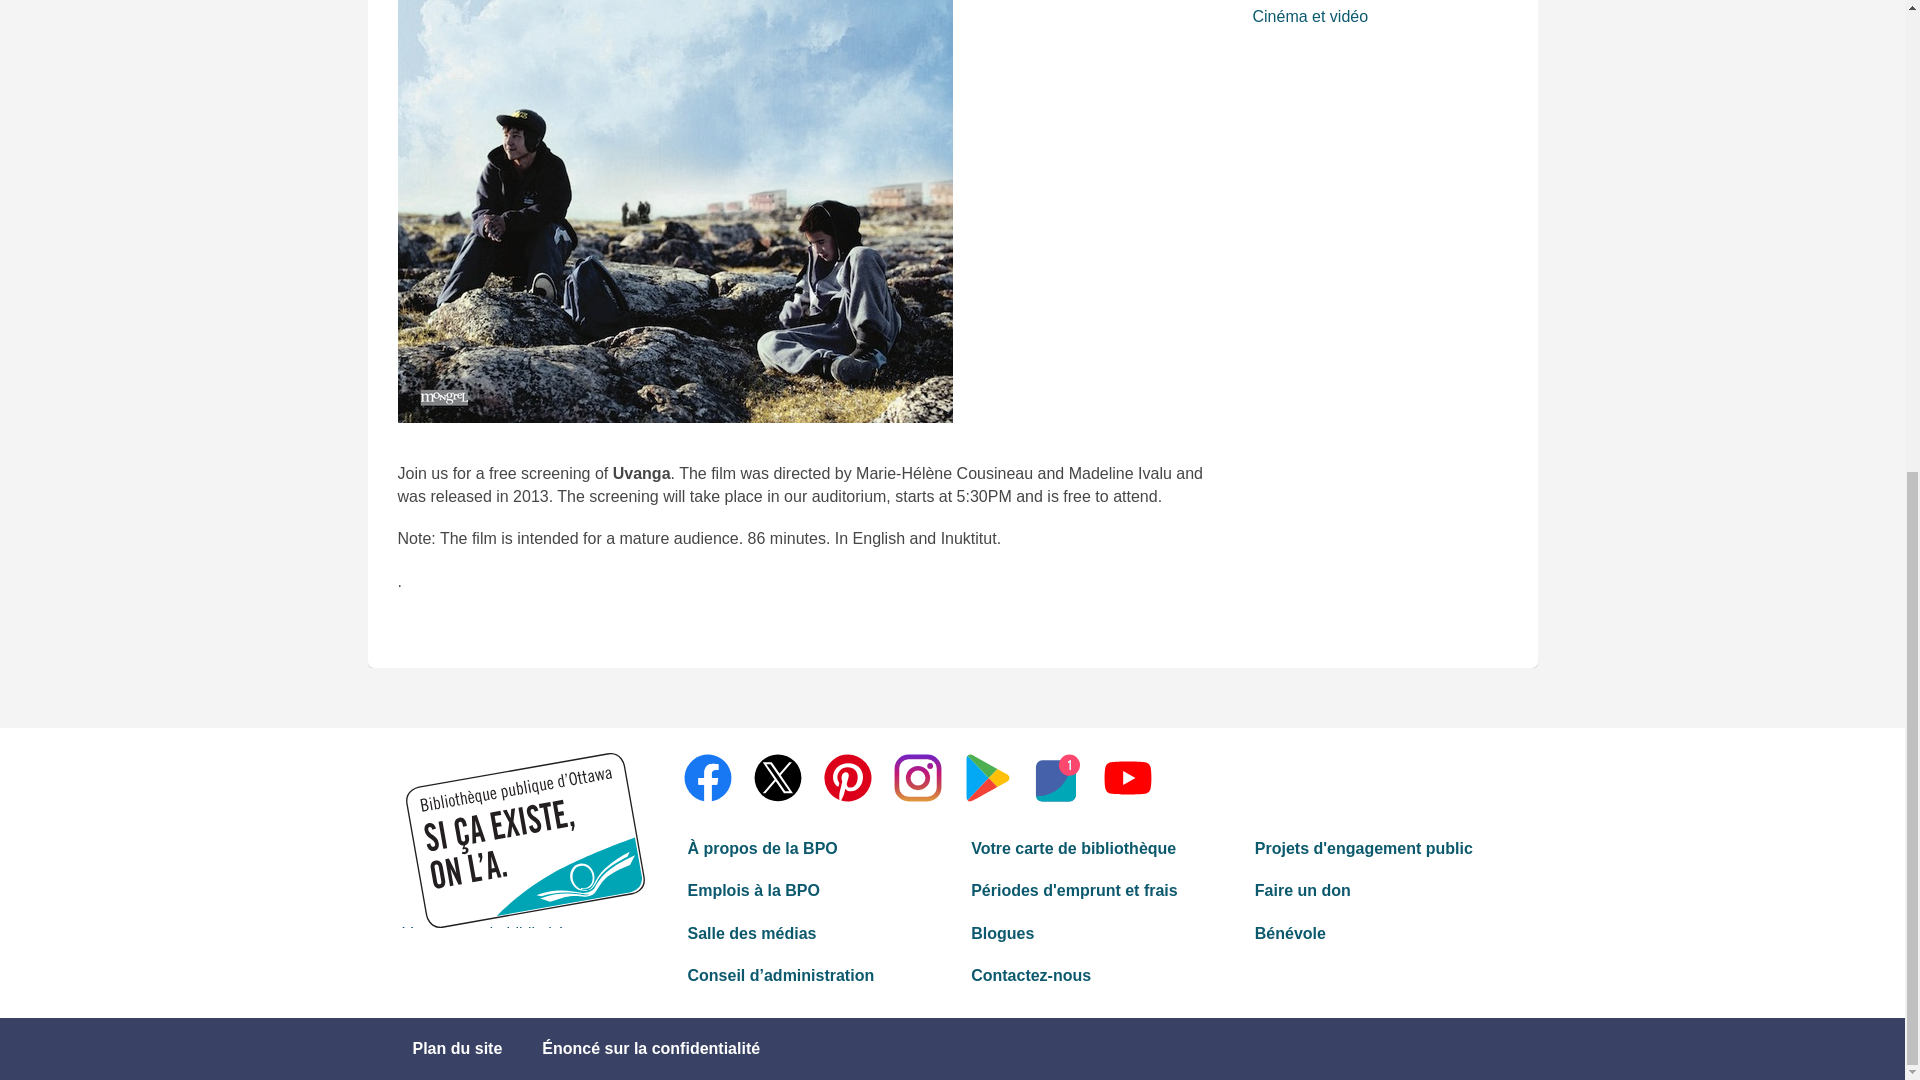  Describe the element at coordinates (986, 778) in the screenshot. I see `Telecharger notre application Android` at that location.